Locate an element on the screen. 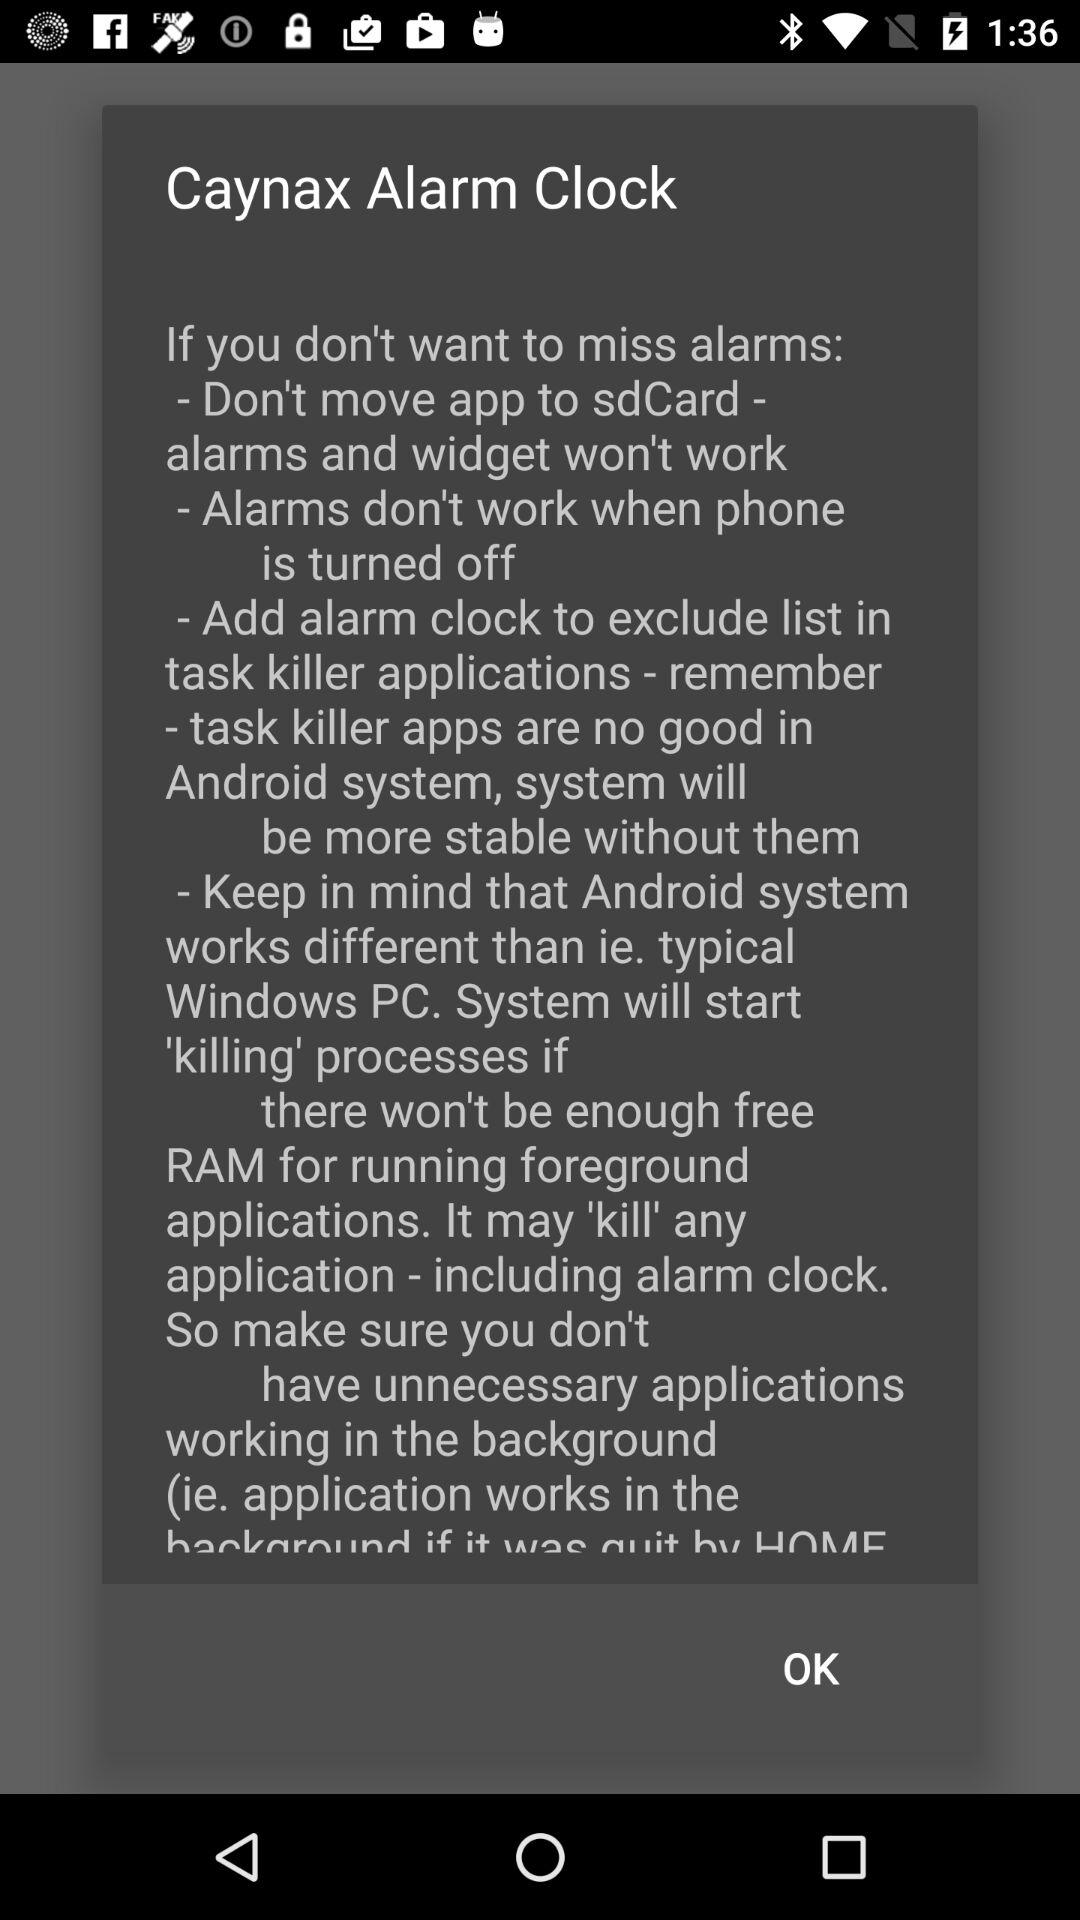 The height and width of the screenshot is (1920, 1080). turn on the icon below the if you don is located at coordinates (810, 1668).